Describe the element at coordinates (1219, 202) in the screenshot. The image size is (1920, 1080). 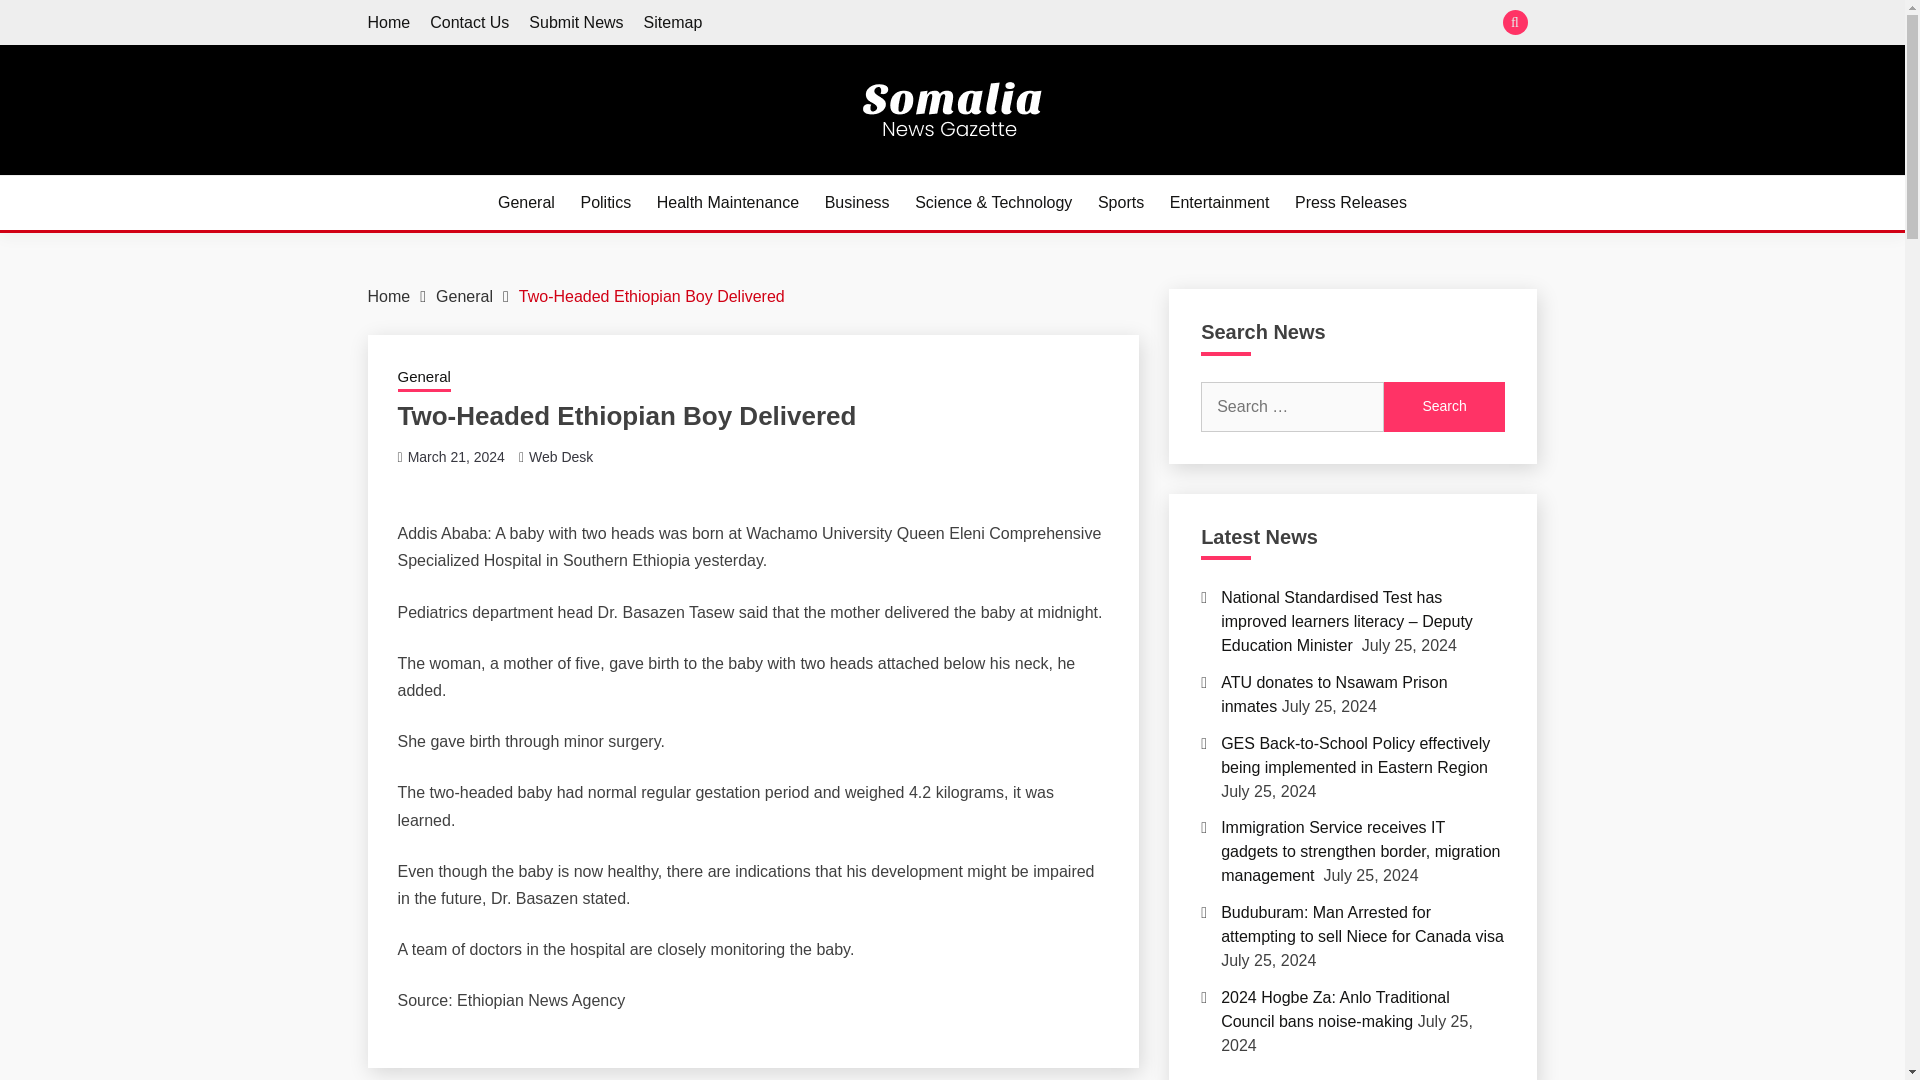
I see `Entertainment` at that location.